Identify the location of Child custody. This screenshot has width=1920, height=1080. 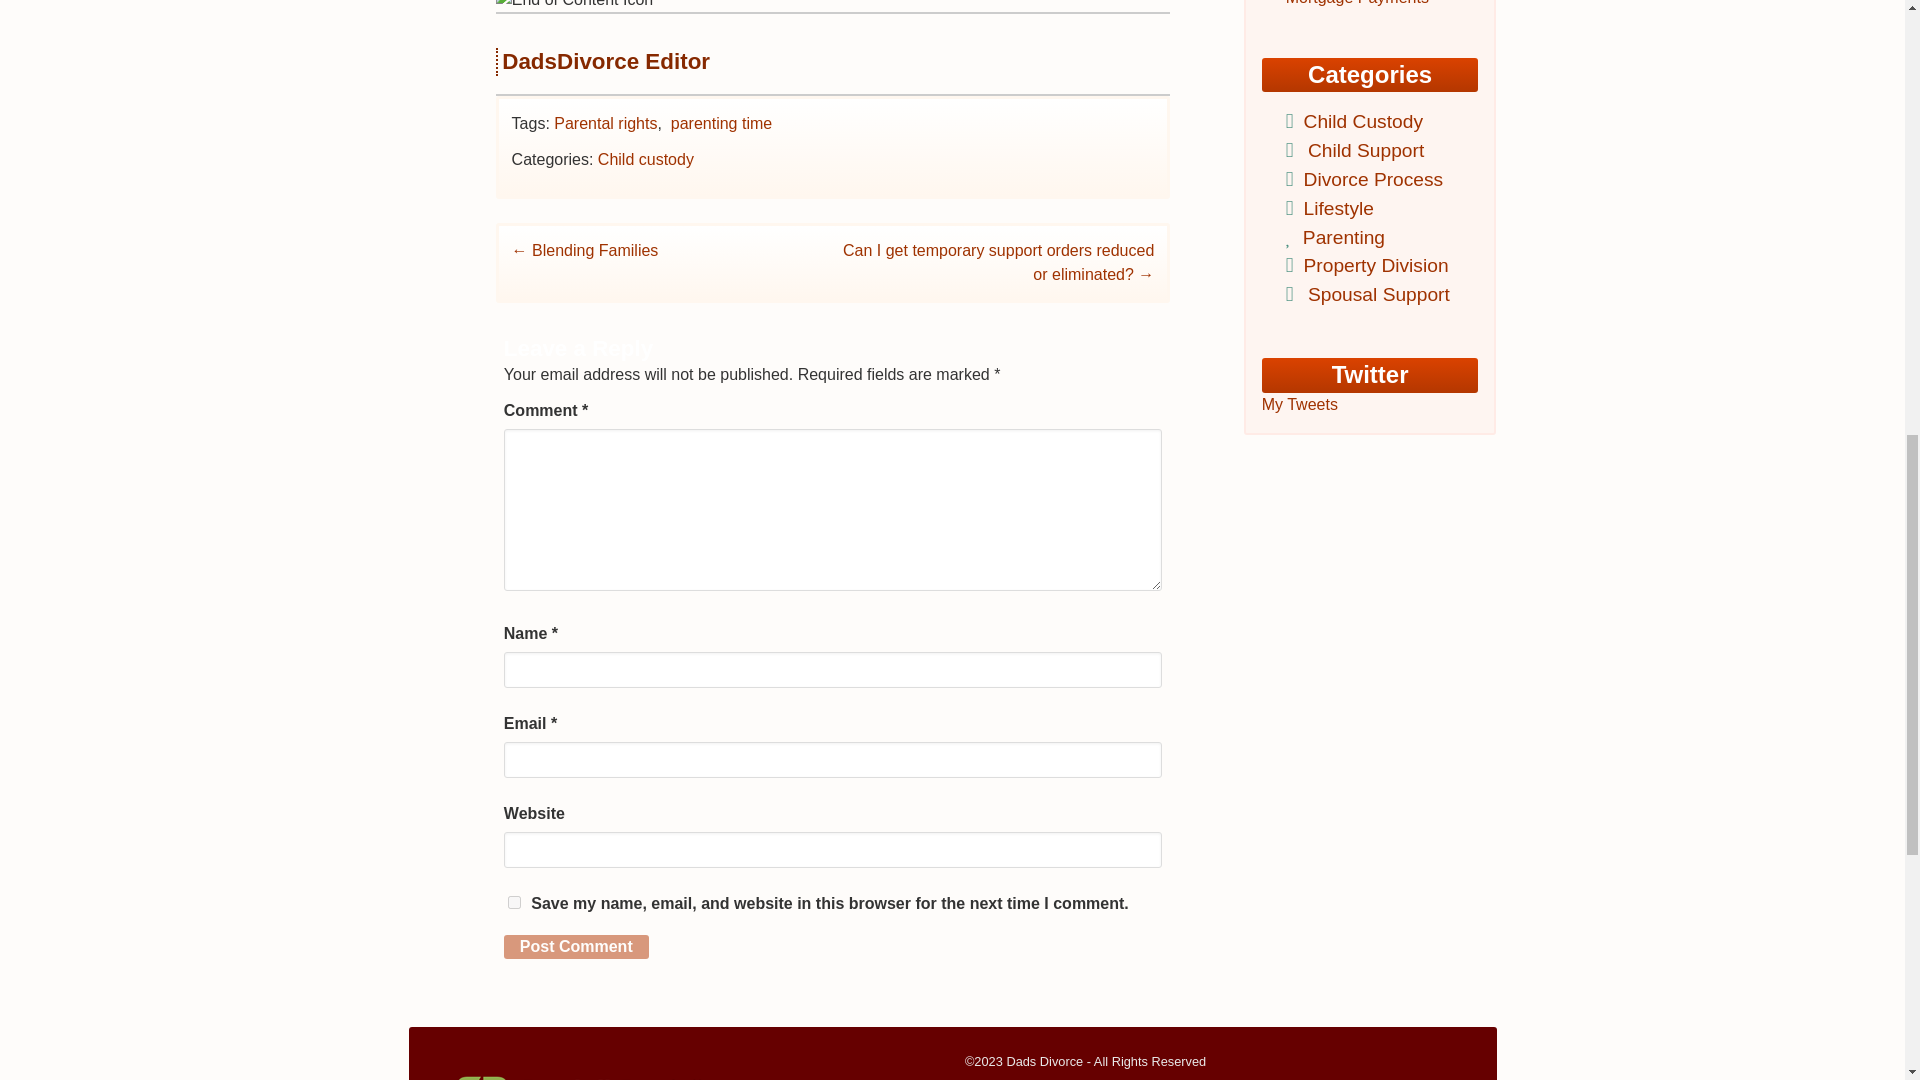
(645, 160).